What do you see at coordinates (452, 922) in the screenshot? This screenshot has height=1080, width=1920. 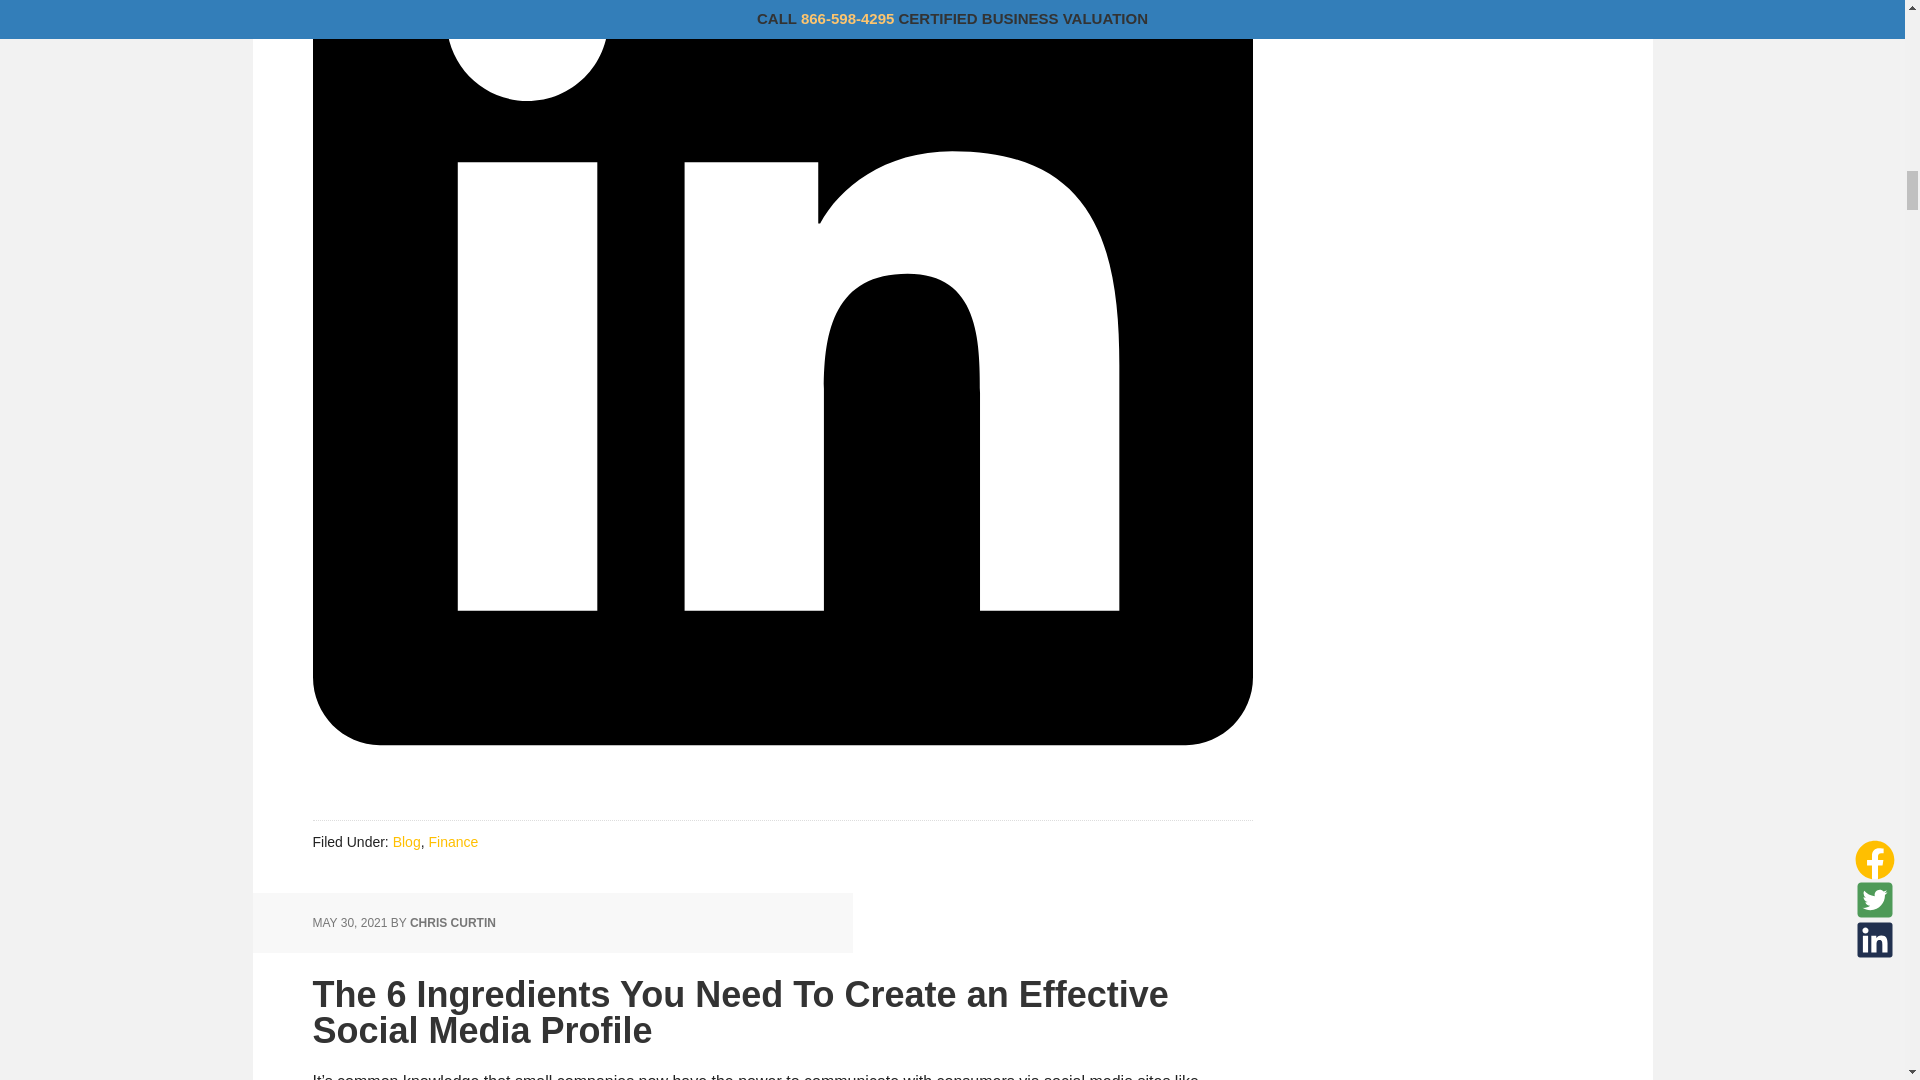 I see `CHRIS CURTIN` at bounding box center [452, 922].